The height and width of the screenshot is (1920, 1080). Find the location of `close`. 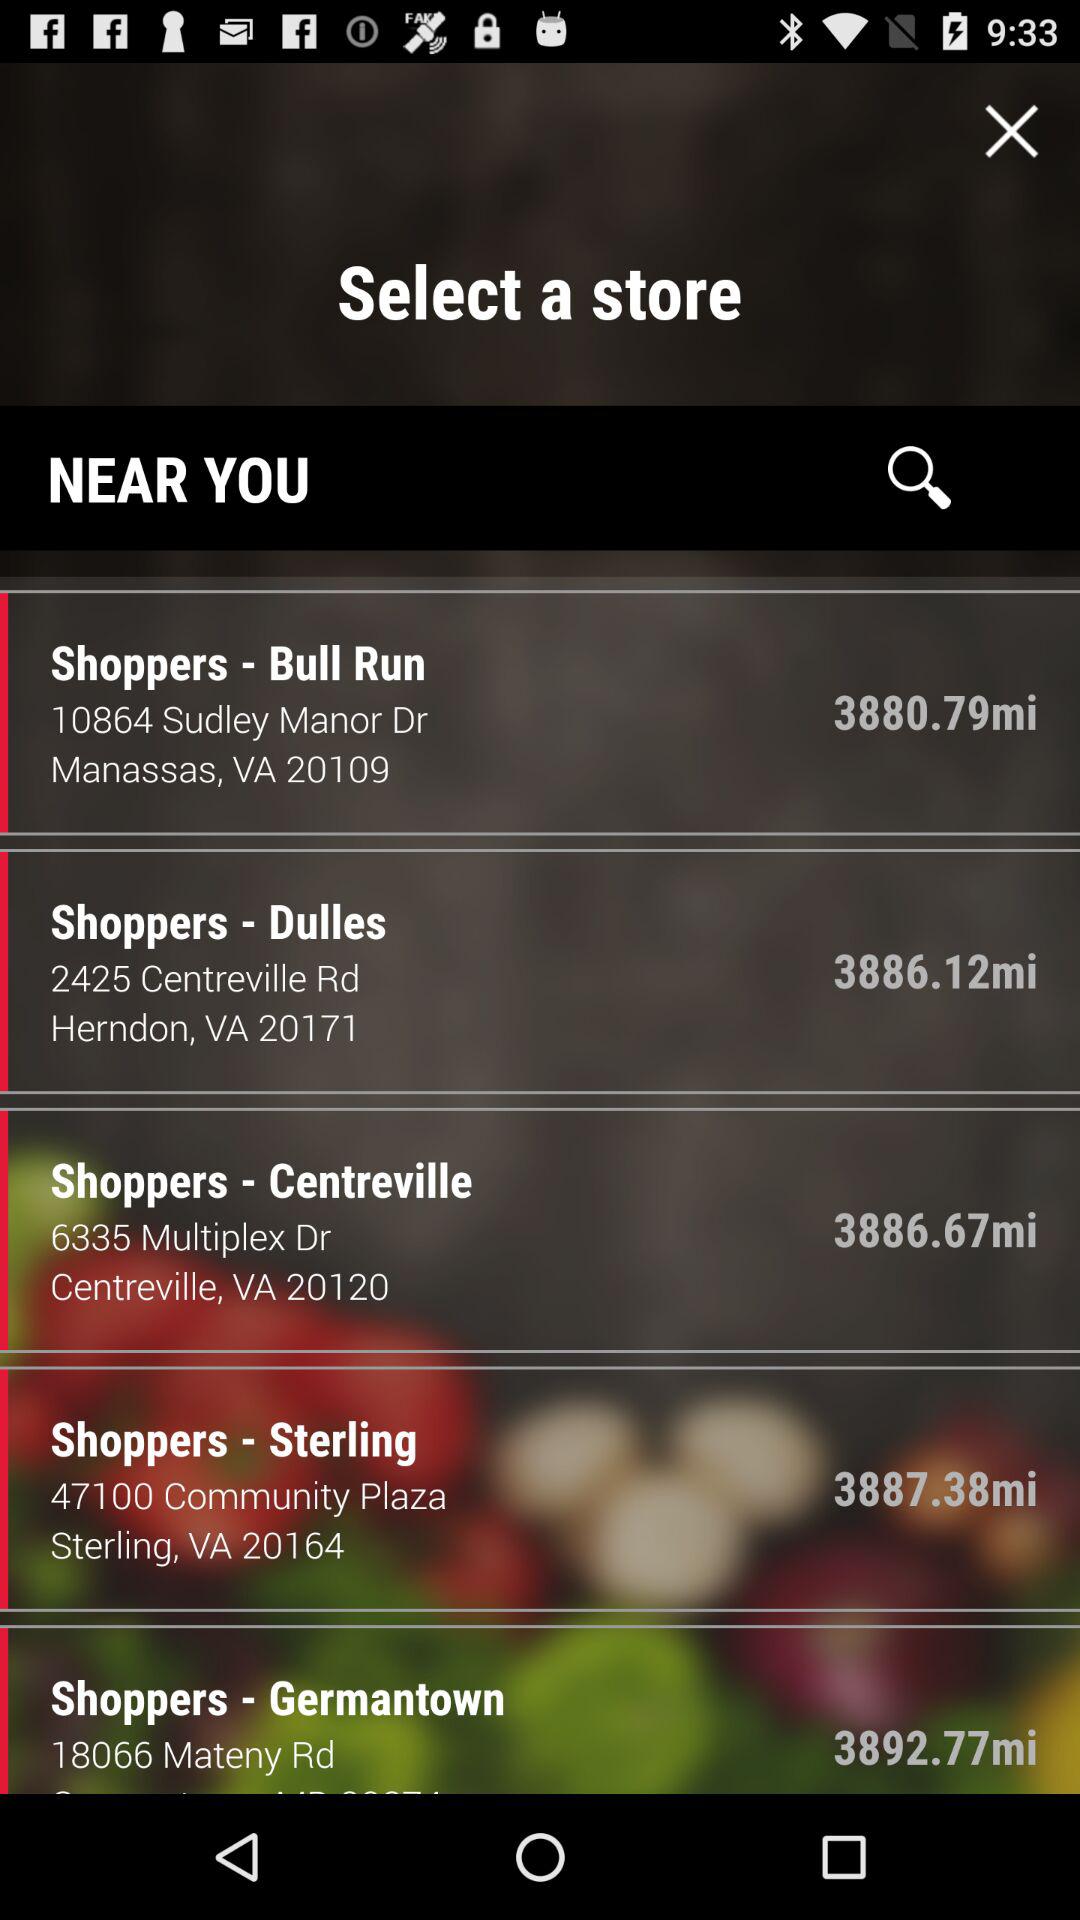

close is located at coordinates (1011, 131).